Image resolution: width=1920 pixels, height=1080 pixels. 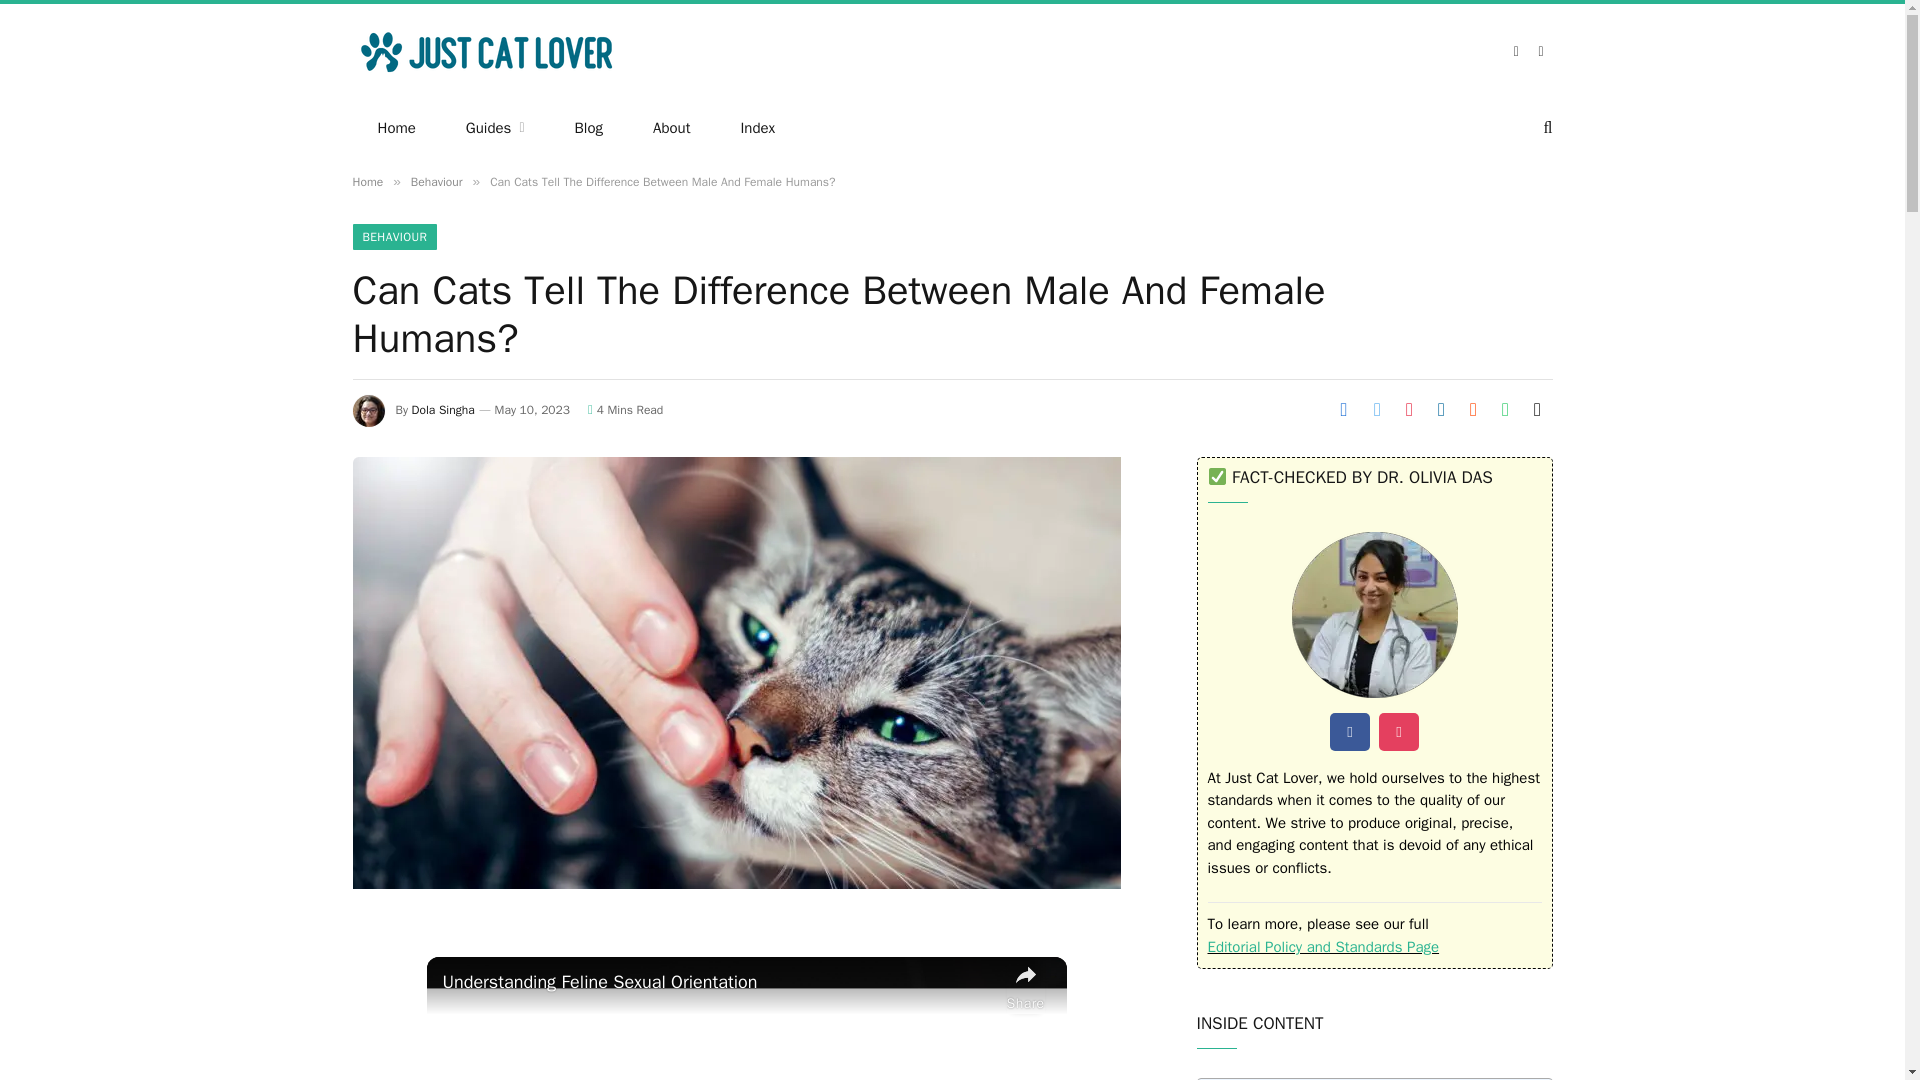 I want to click on Share on Pinterest, so click(x=1408, y=409).